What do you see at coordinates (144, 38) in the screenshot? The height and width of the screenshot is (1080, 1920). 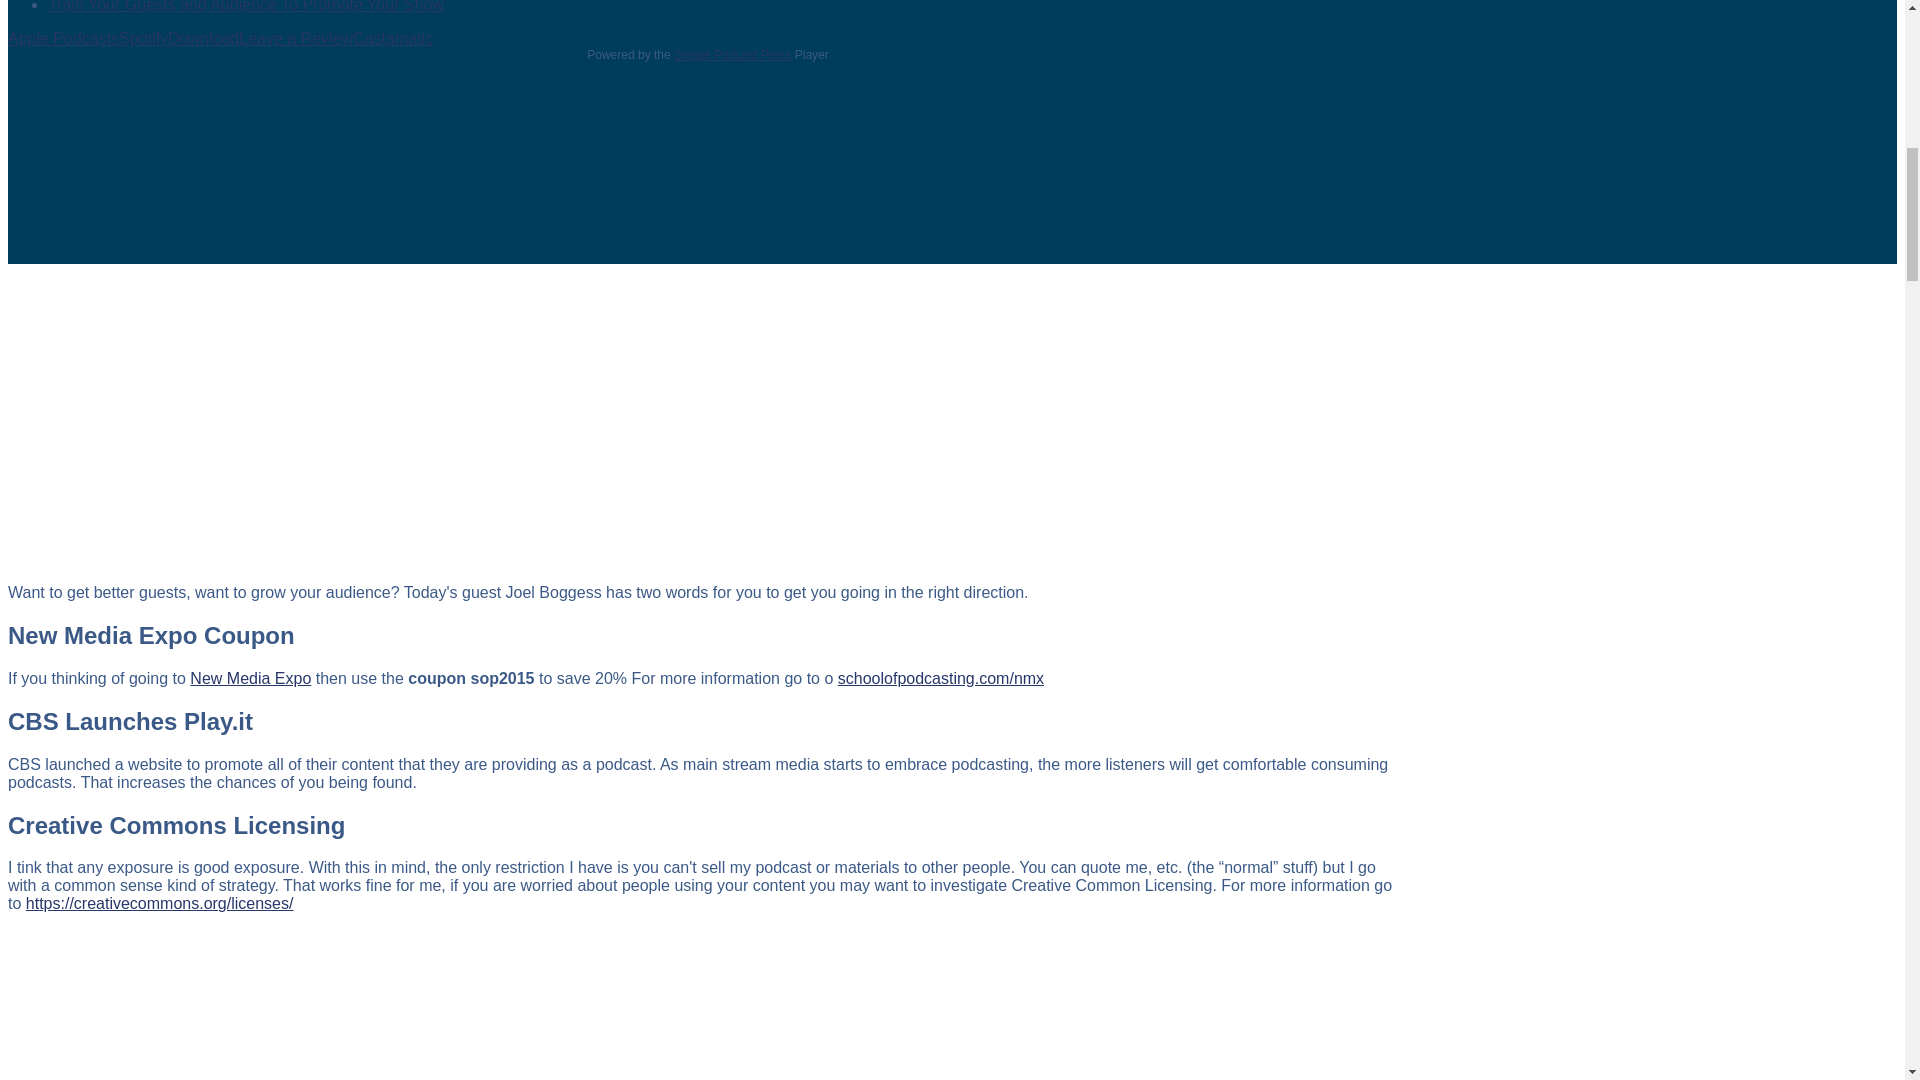 I see `Spotify` at bounding box center [144, 38].